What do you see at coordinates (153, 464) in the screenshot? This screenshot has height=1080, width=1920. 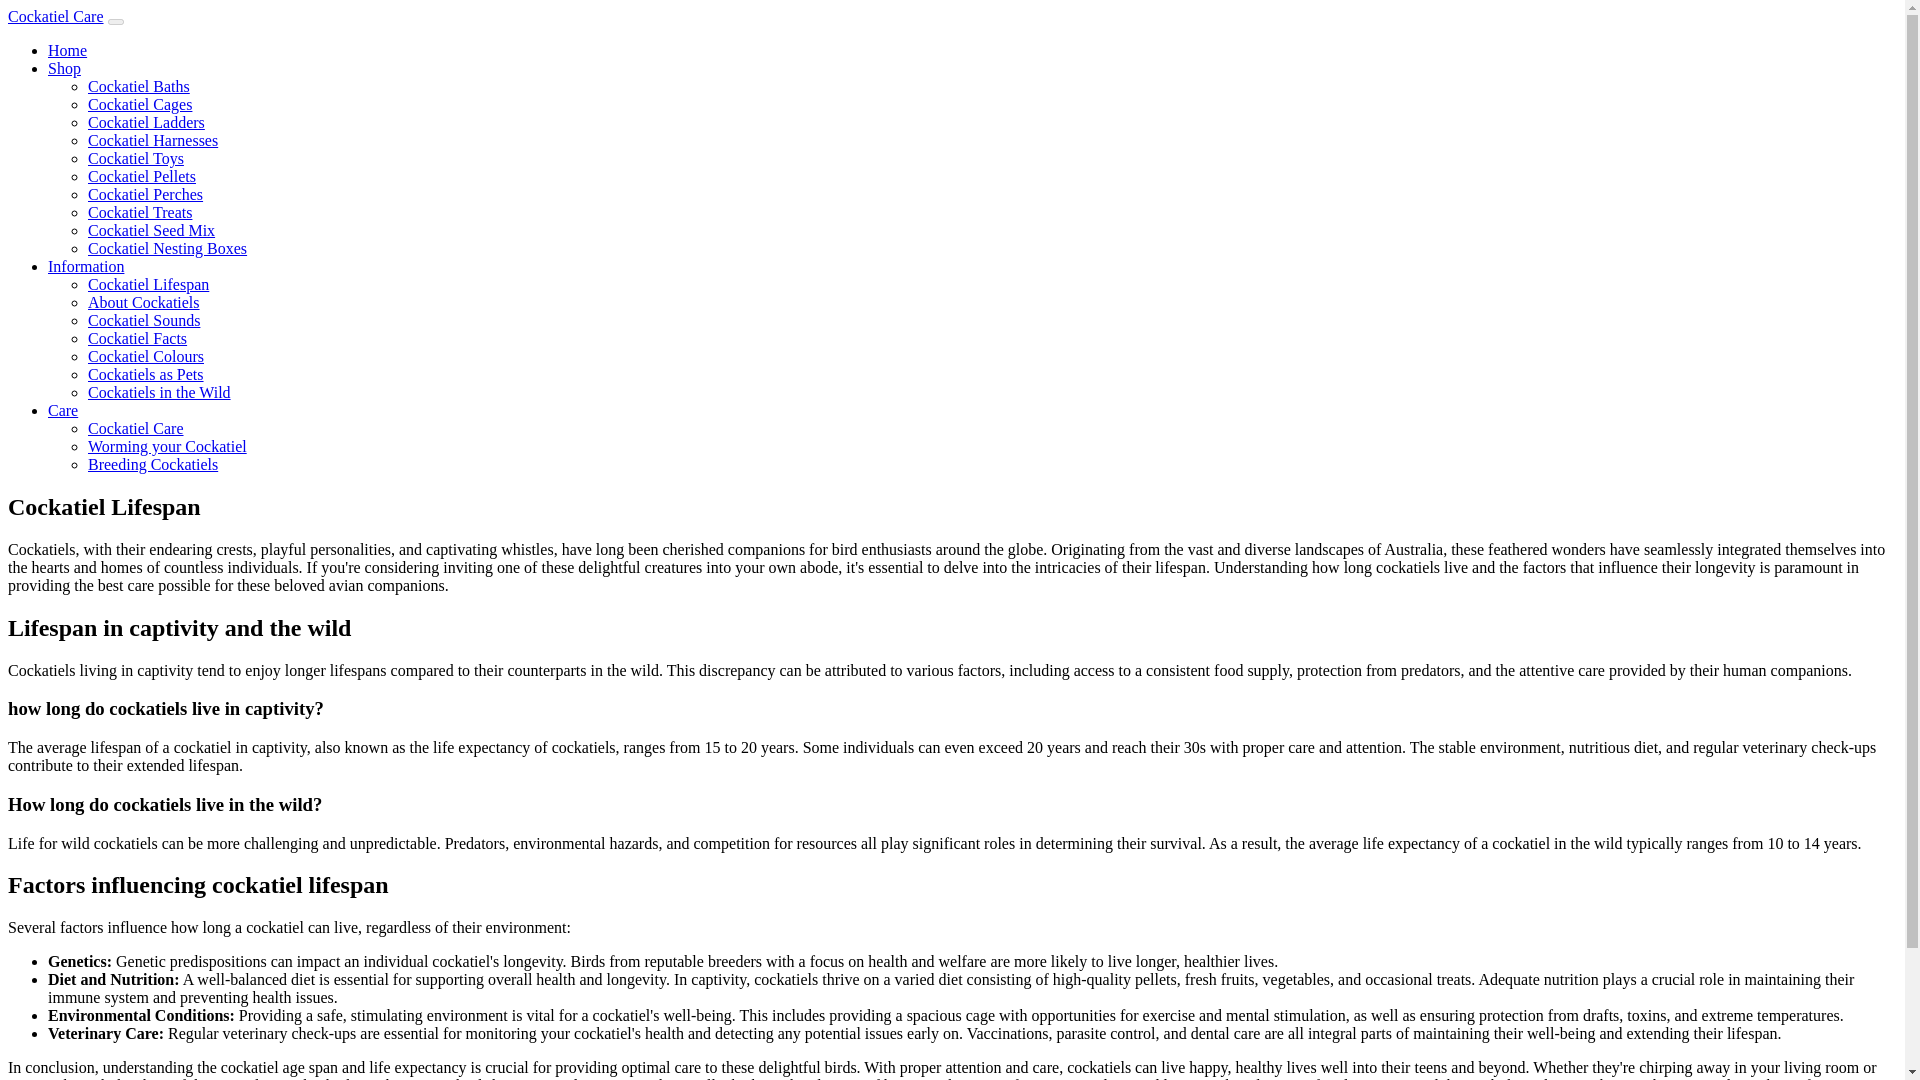 I see `Breeding Cockatiels` at bounding box center [153, 464].